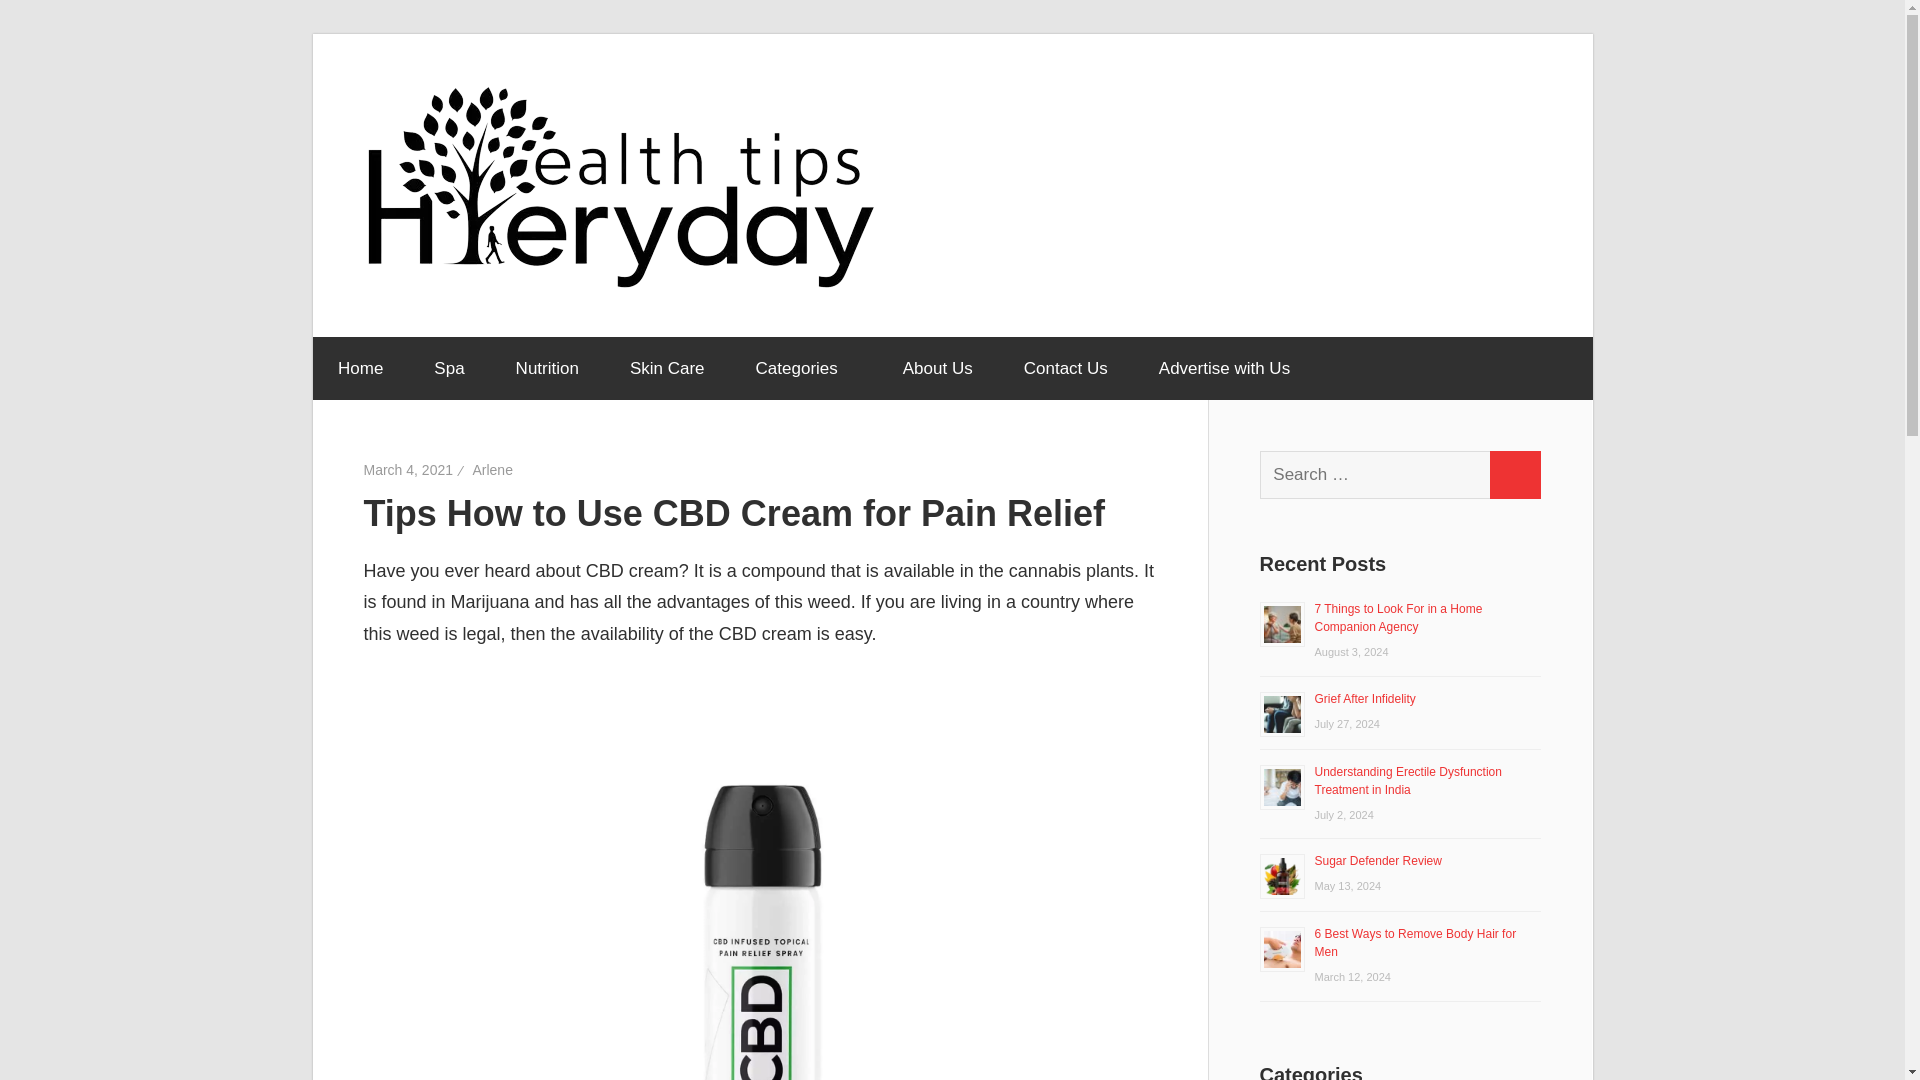 This screenshot has height=1080, width=1920. I want to click on Search, so click(1514, 474).